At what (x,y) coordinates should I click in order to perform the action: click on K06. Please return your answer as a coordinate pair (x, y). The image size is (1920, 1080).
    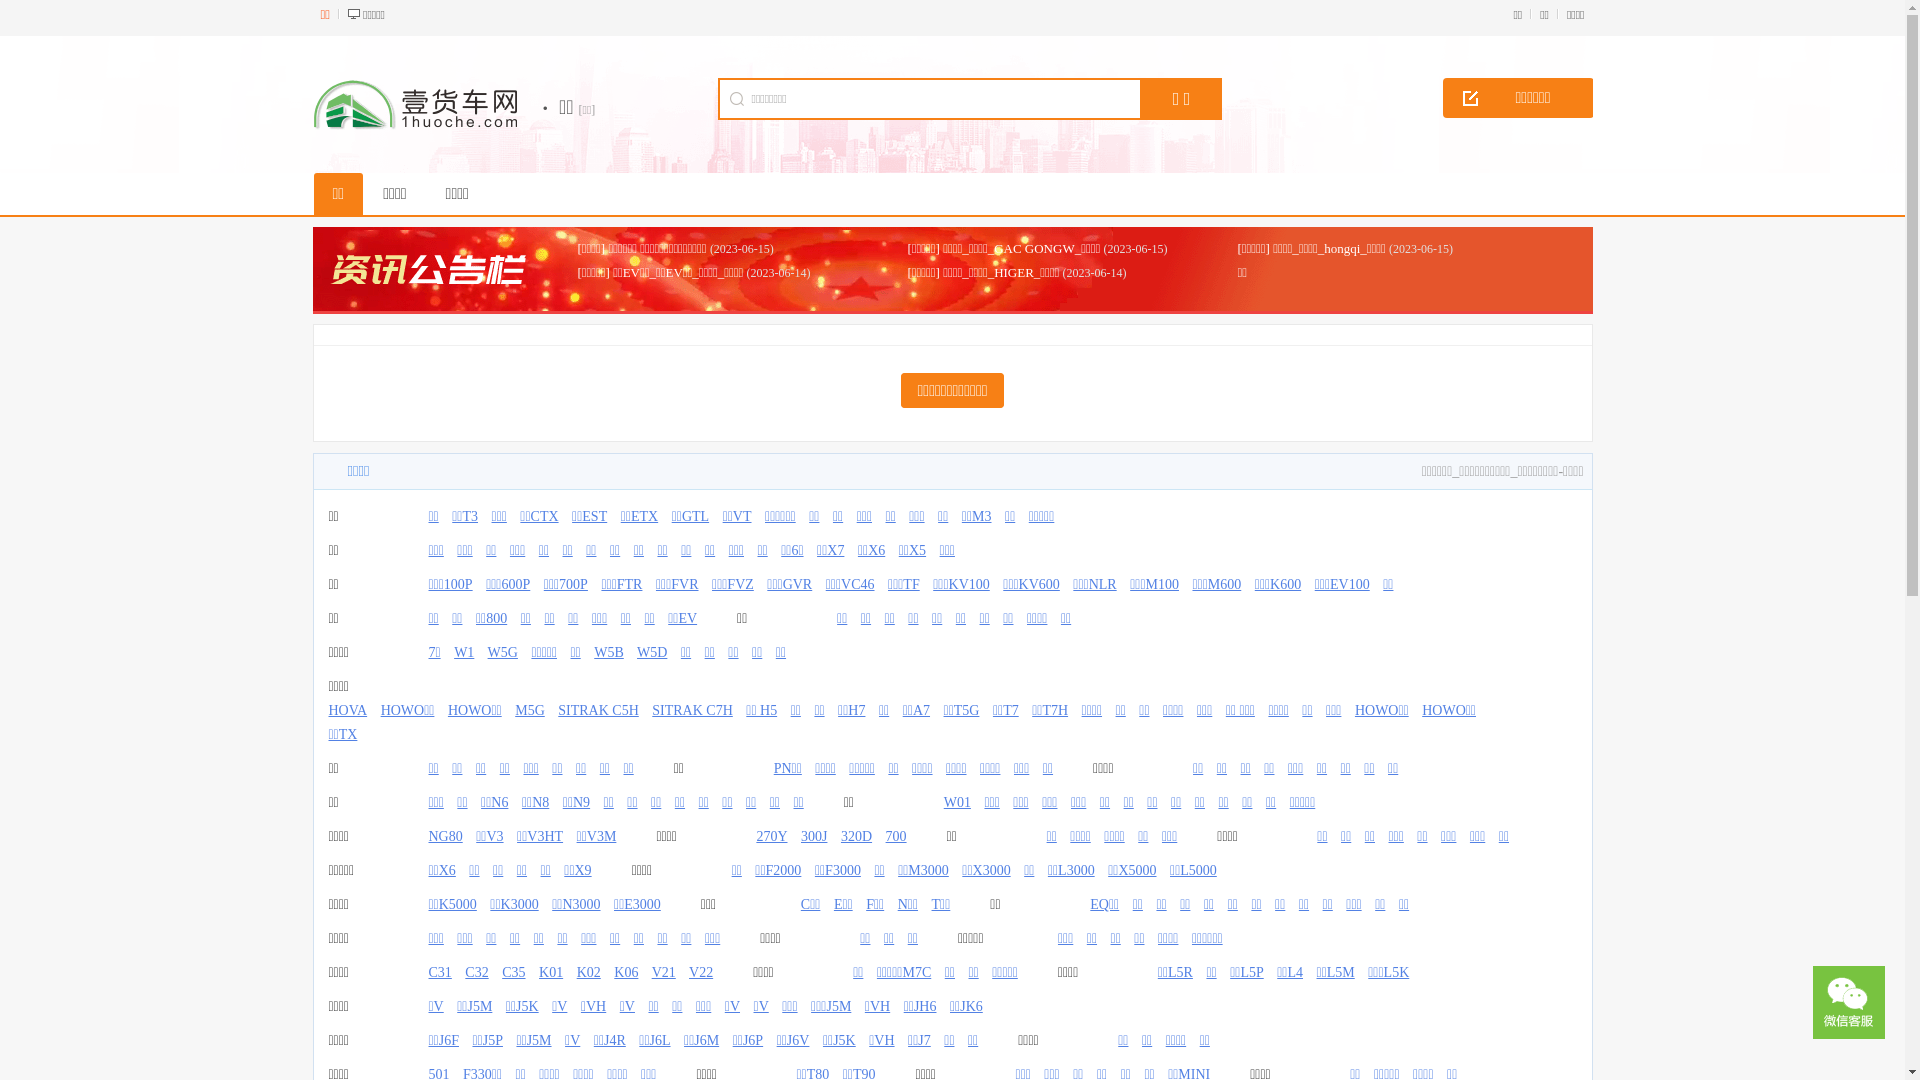
    Looking at the image, I should click on (626, 972).